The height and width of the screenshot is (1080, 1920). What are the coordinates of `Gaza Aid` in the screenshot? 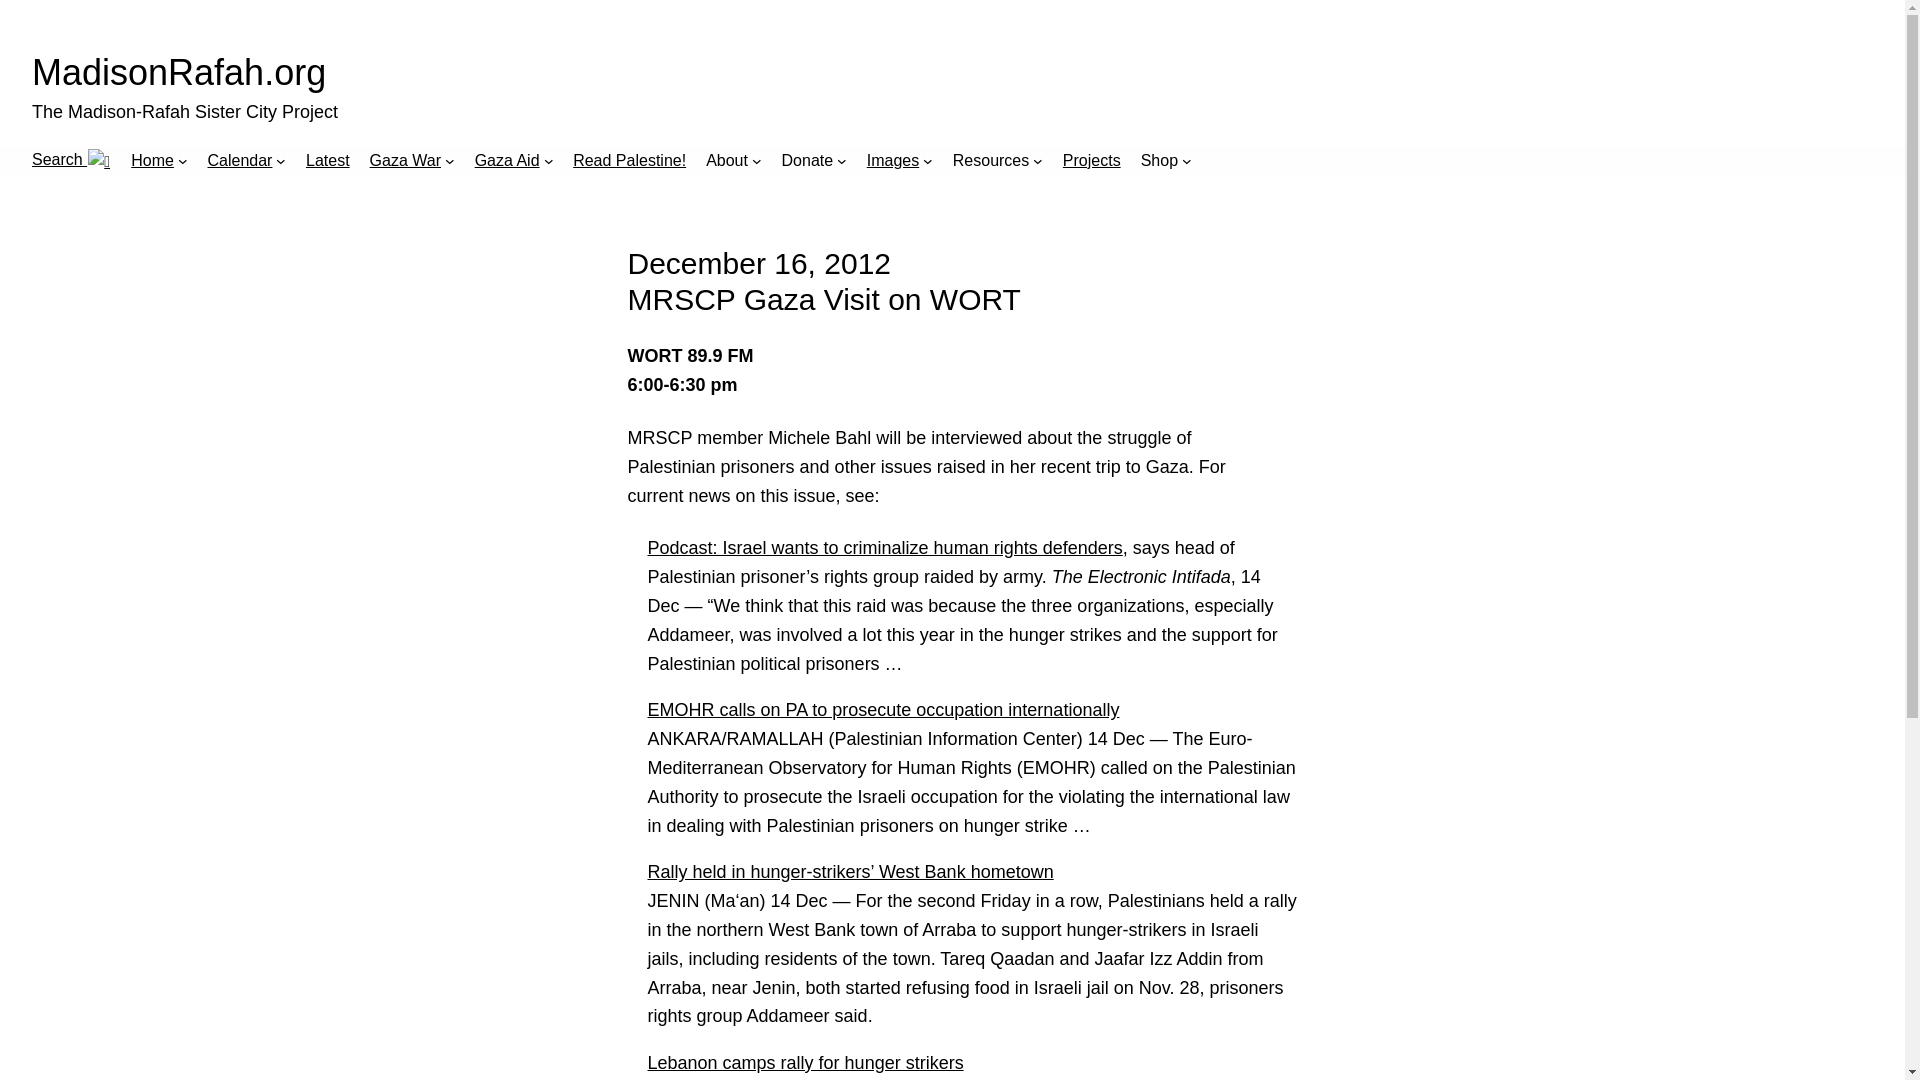 It's located at (506, 160).